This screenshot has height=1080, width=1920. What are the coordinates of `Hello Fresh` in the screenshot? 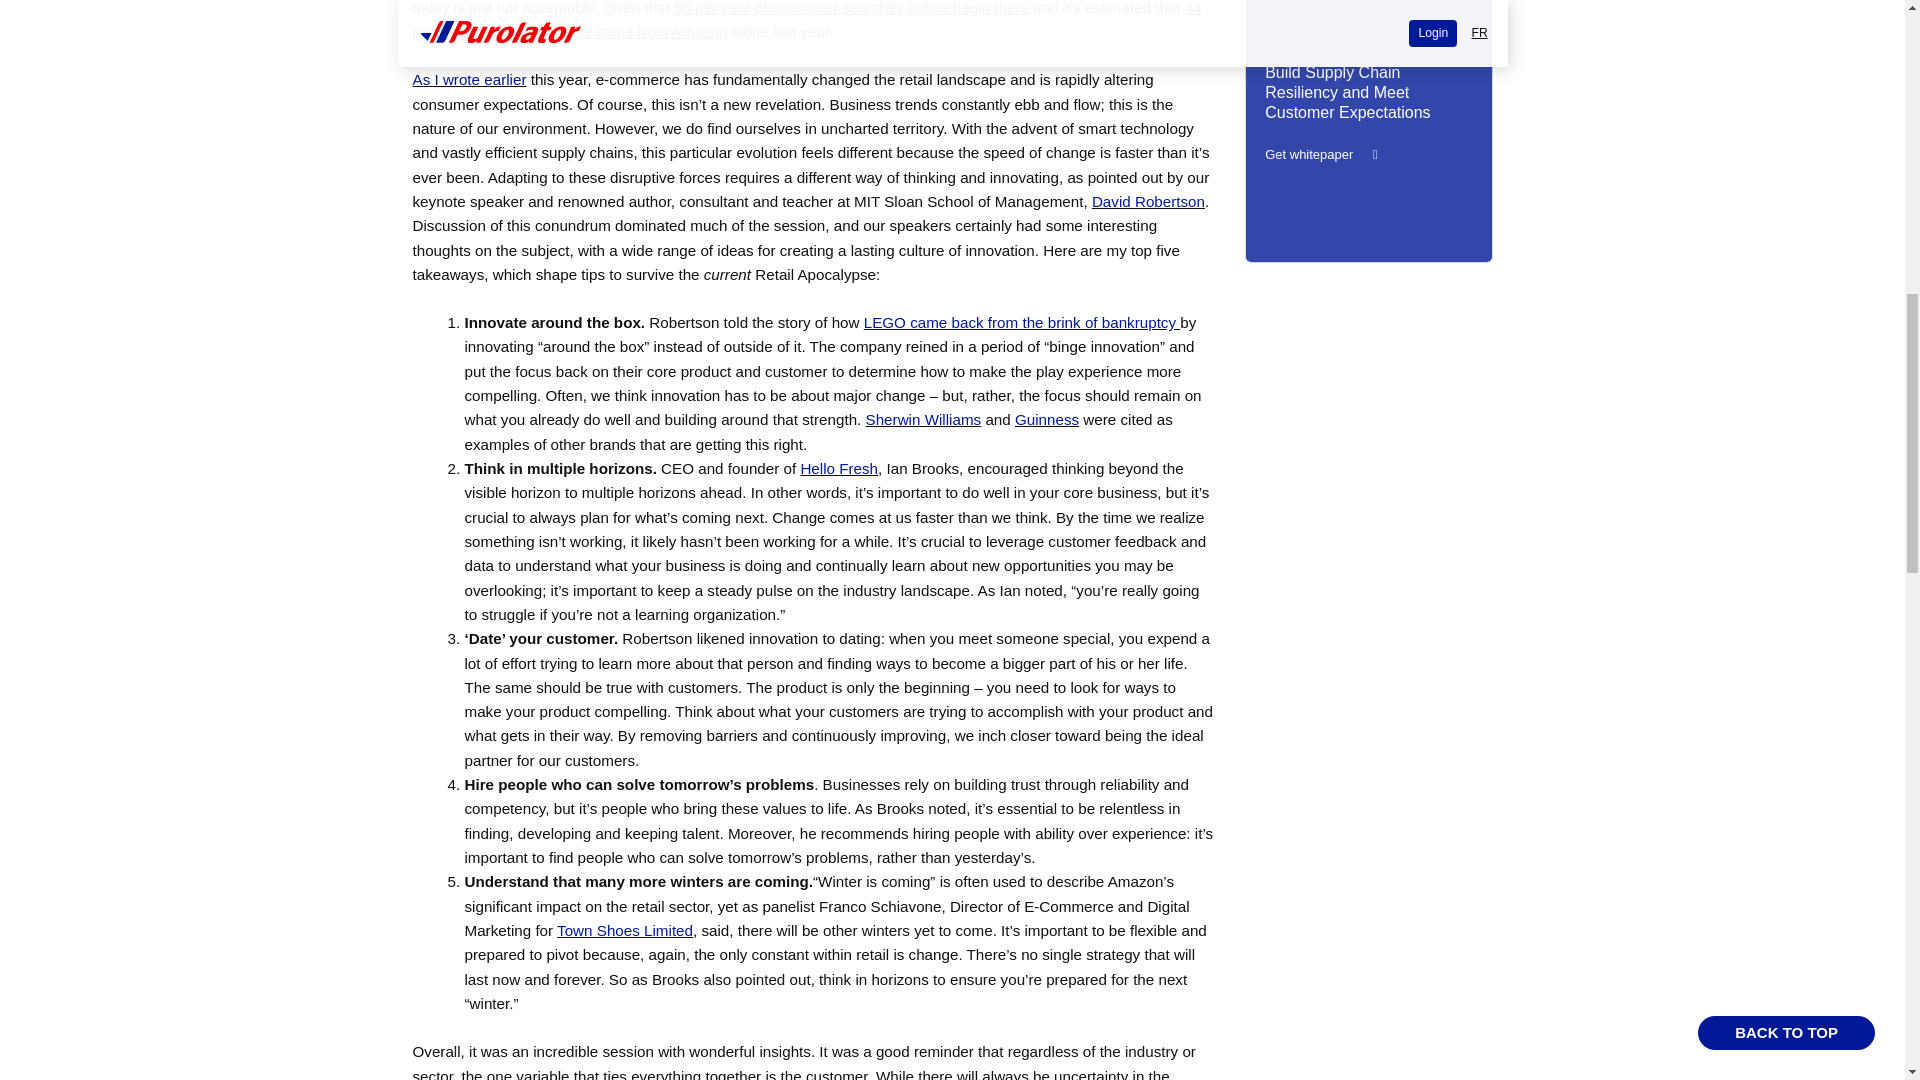 It's located at (838, 468).